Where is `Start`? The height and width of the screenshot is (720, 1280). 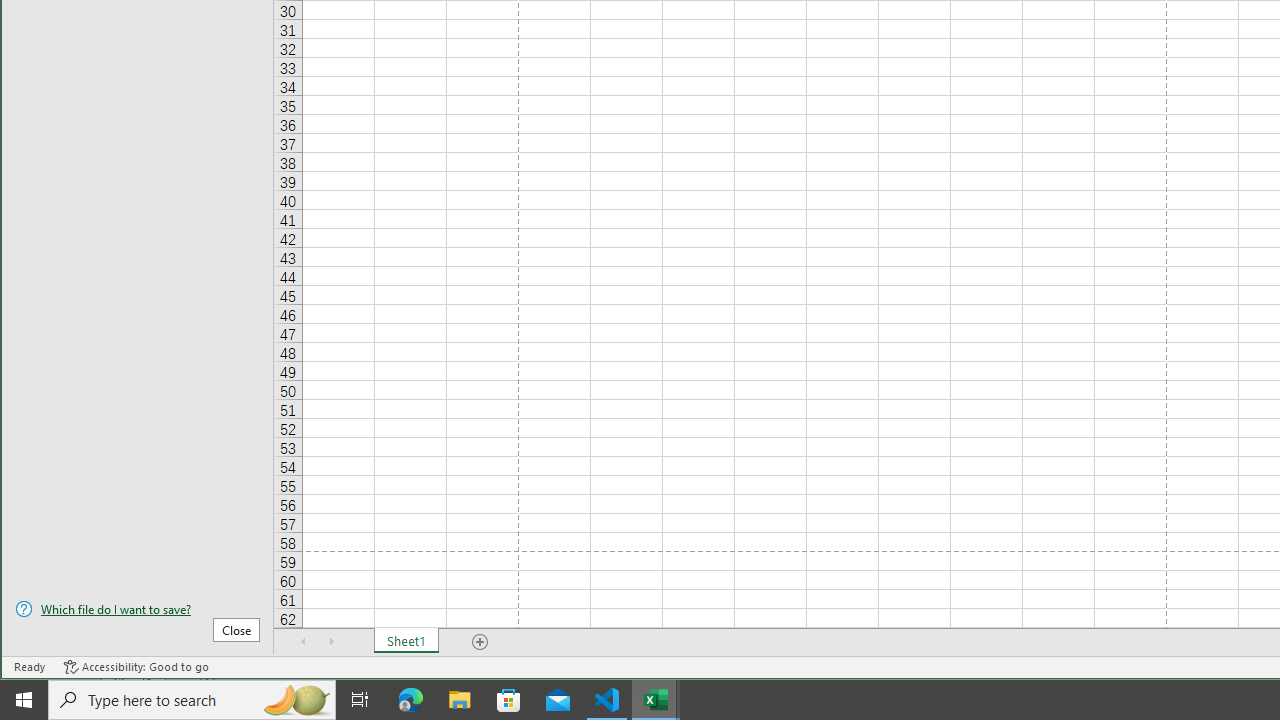 Start is located at coordinates (24, 700).